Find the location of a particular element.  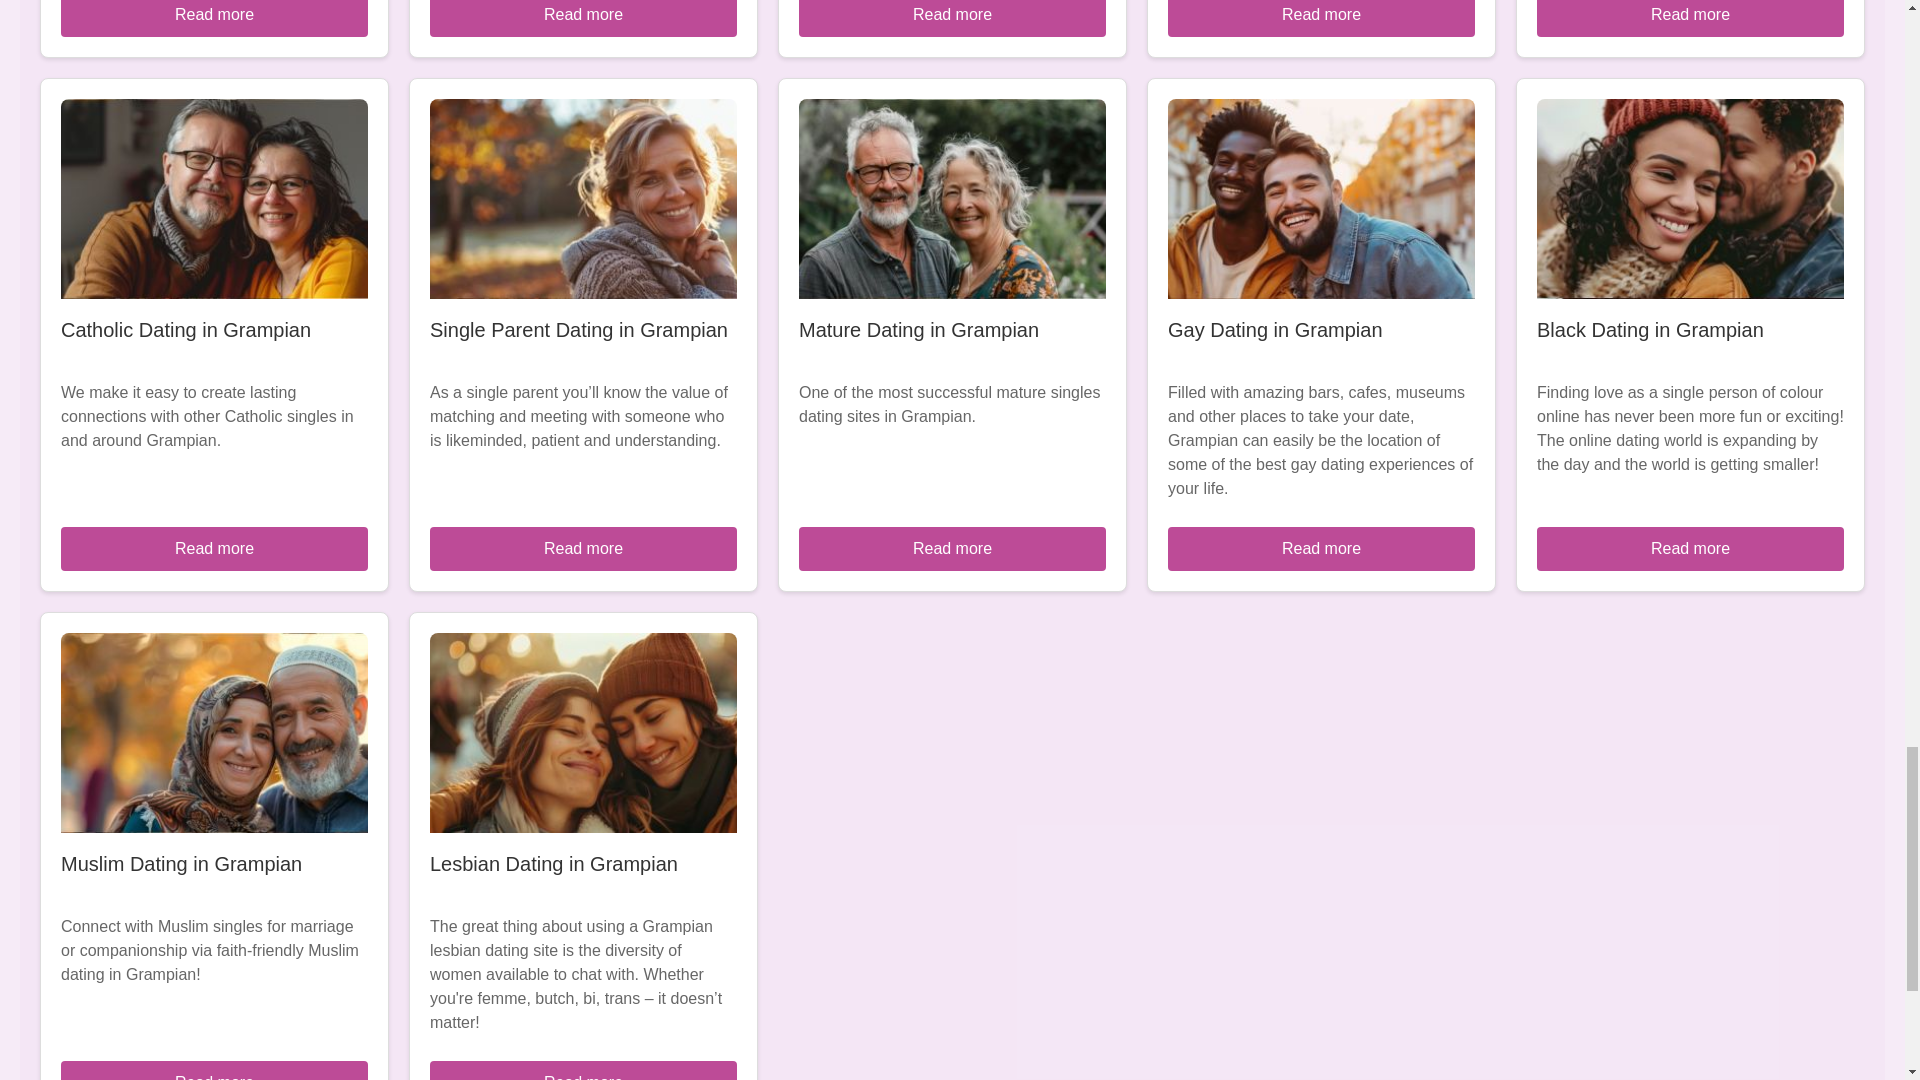

Read more is located at coordinates (214, 18).